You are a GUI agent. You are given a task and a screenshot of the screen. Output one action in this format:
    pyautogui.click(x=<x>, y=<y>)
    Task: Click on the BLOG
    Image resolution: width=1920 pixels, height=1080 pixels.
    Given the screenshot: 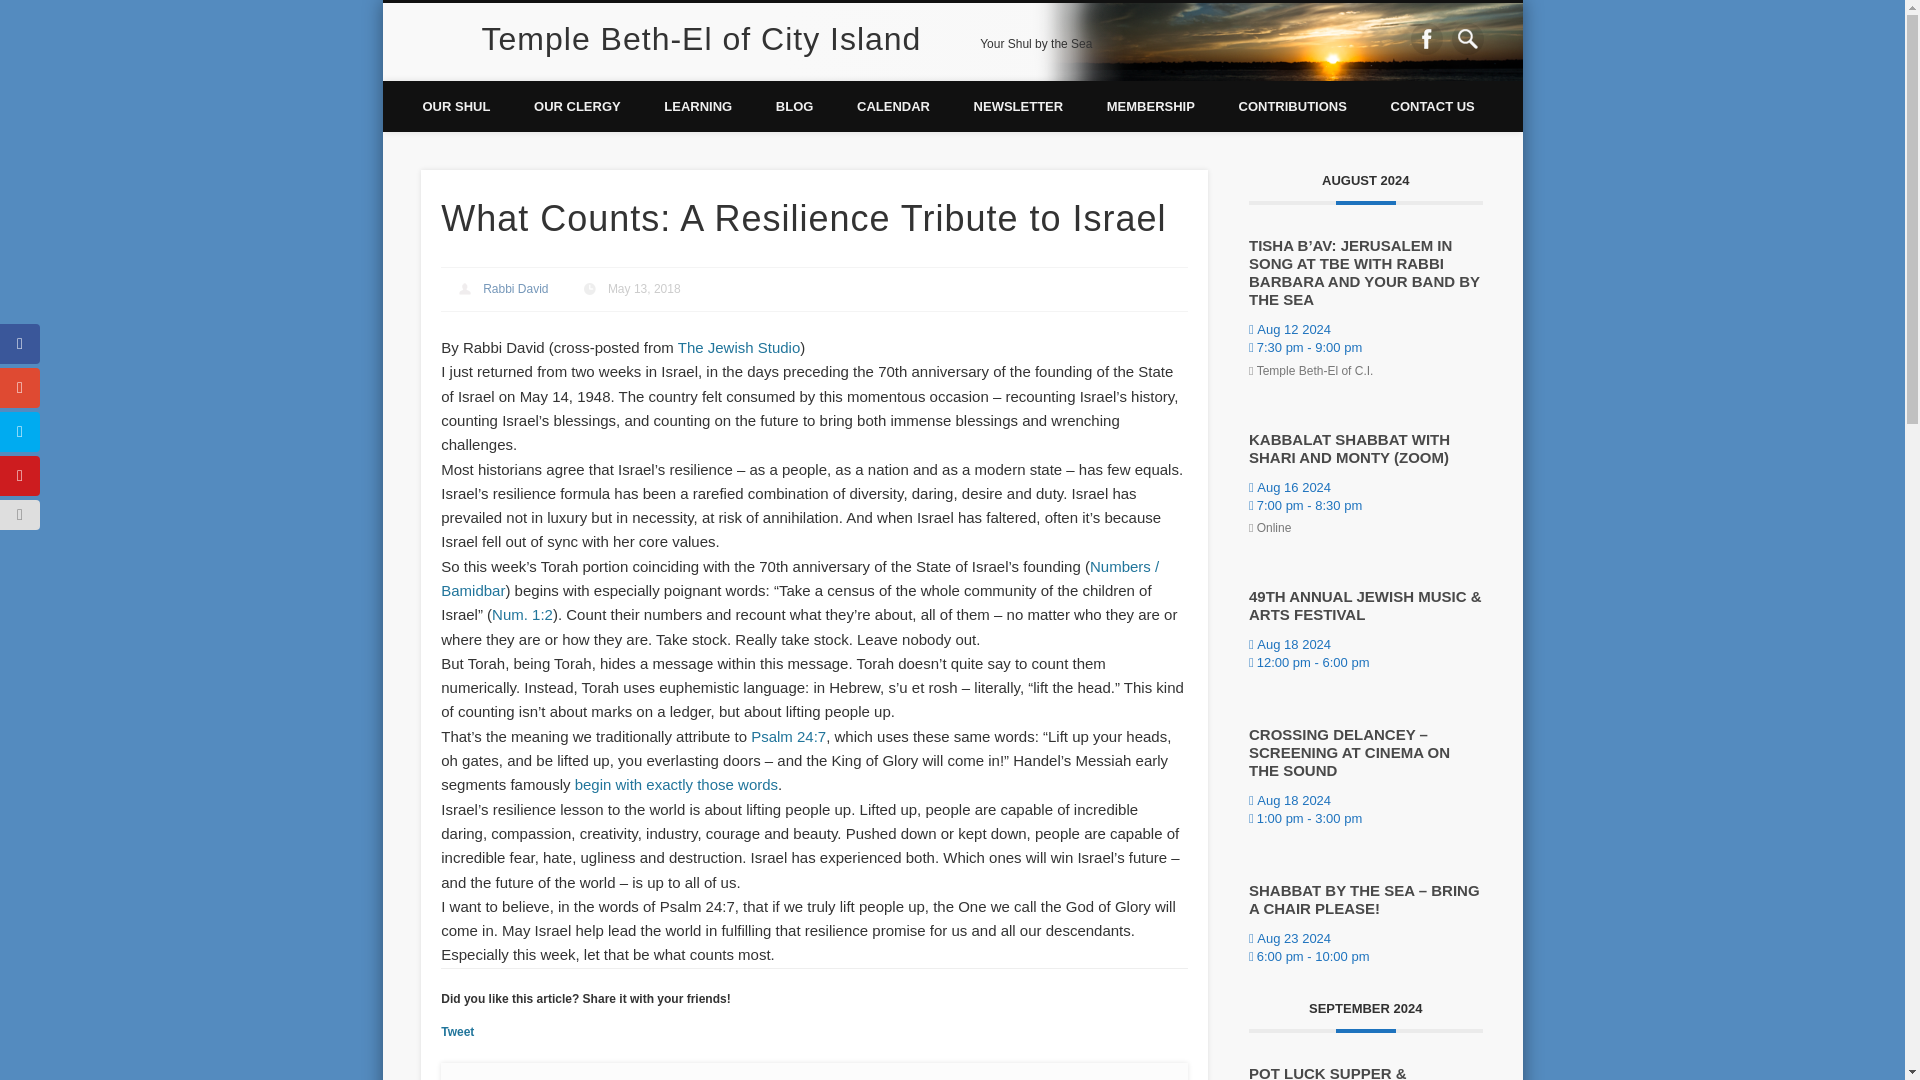 What is the action you would take?
    pyautogui.click(x=794, y=104)
    